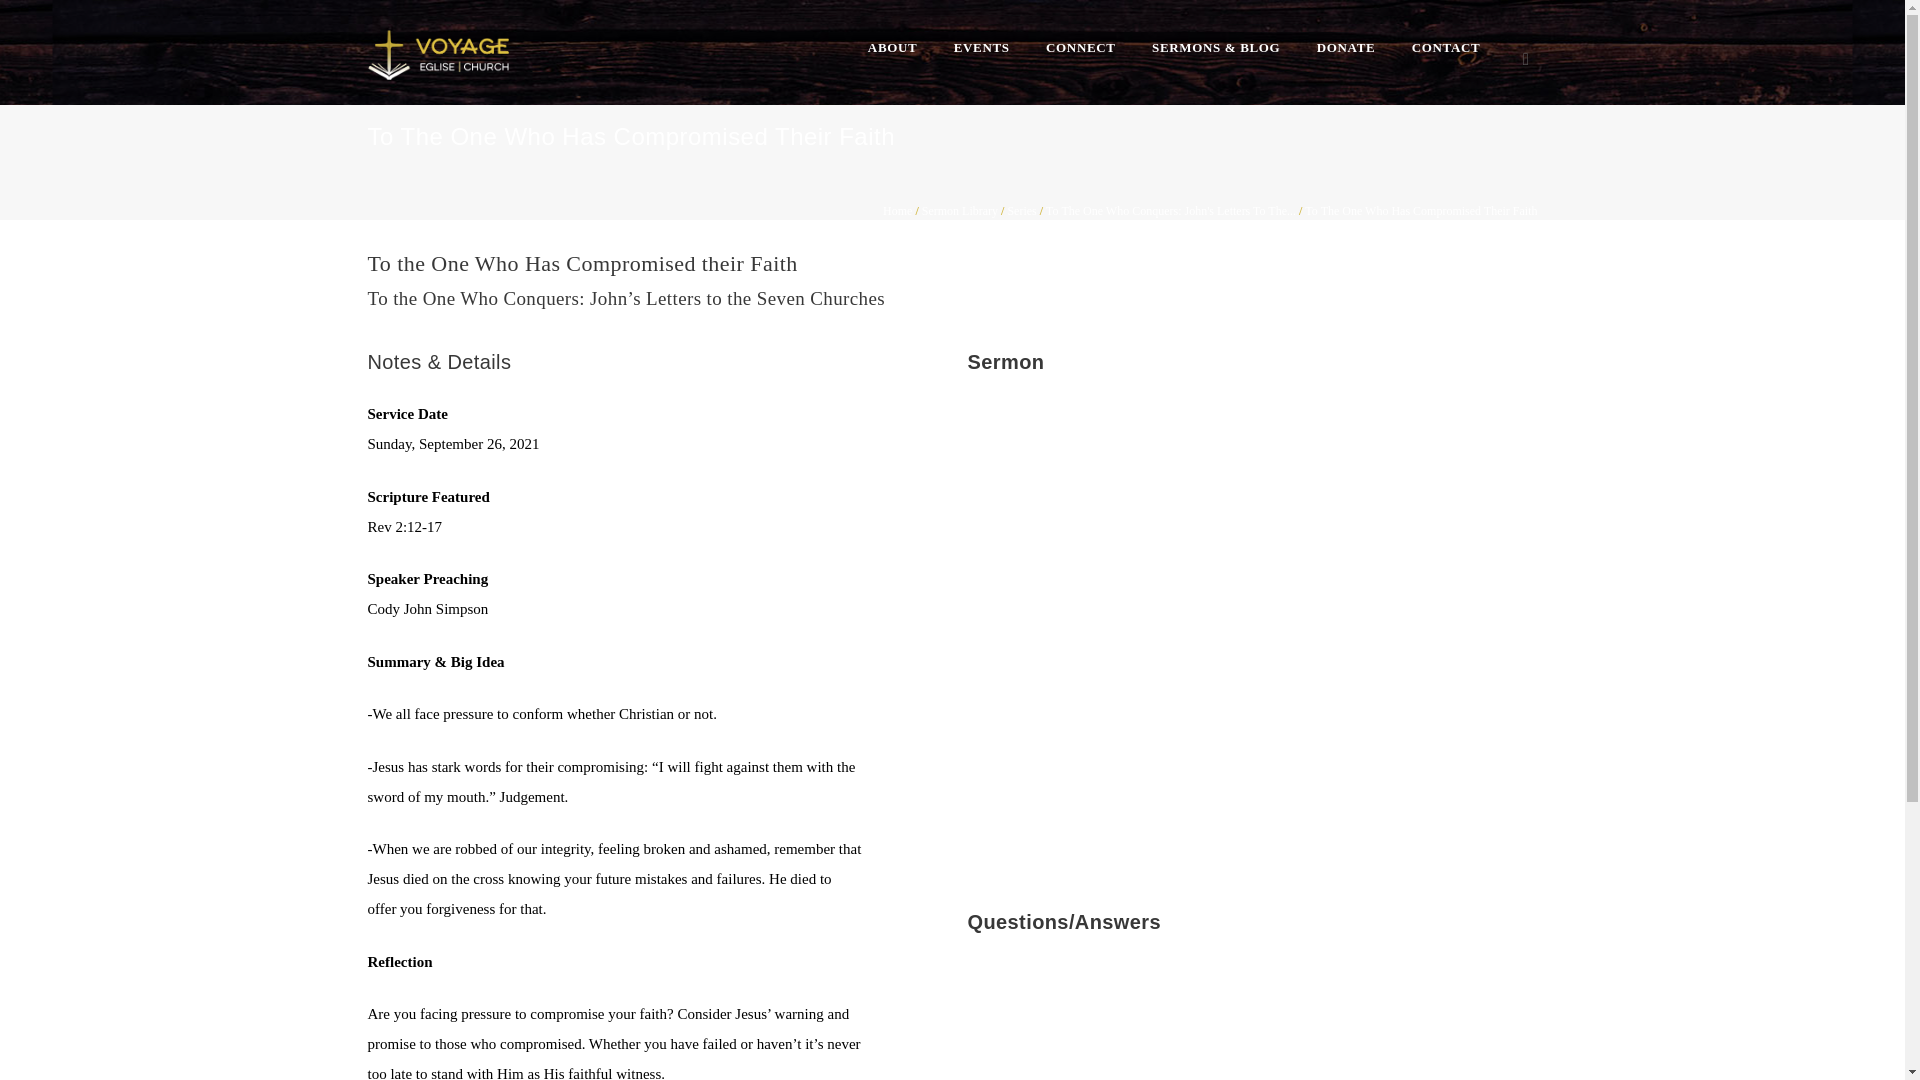 The width and height of the screenshot is (1920, 1080). What do you see at coordinates (1080, 48) in the screenshot?
I see `CONNECT` at bounding box center [1080, 48].